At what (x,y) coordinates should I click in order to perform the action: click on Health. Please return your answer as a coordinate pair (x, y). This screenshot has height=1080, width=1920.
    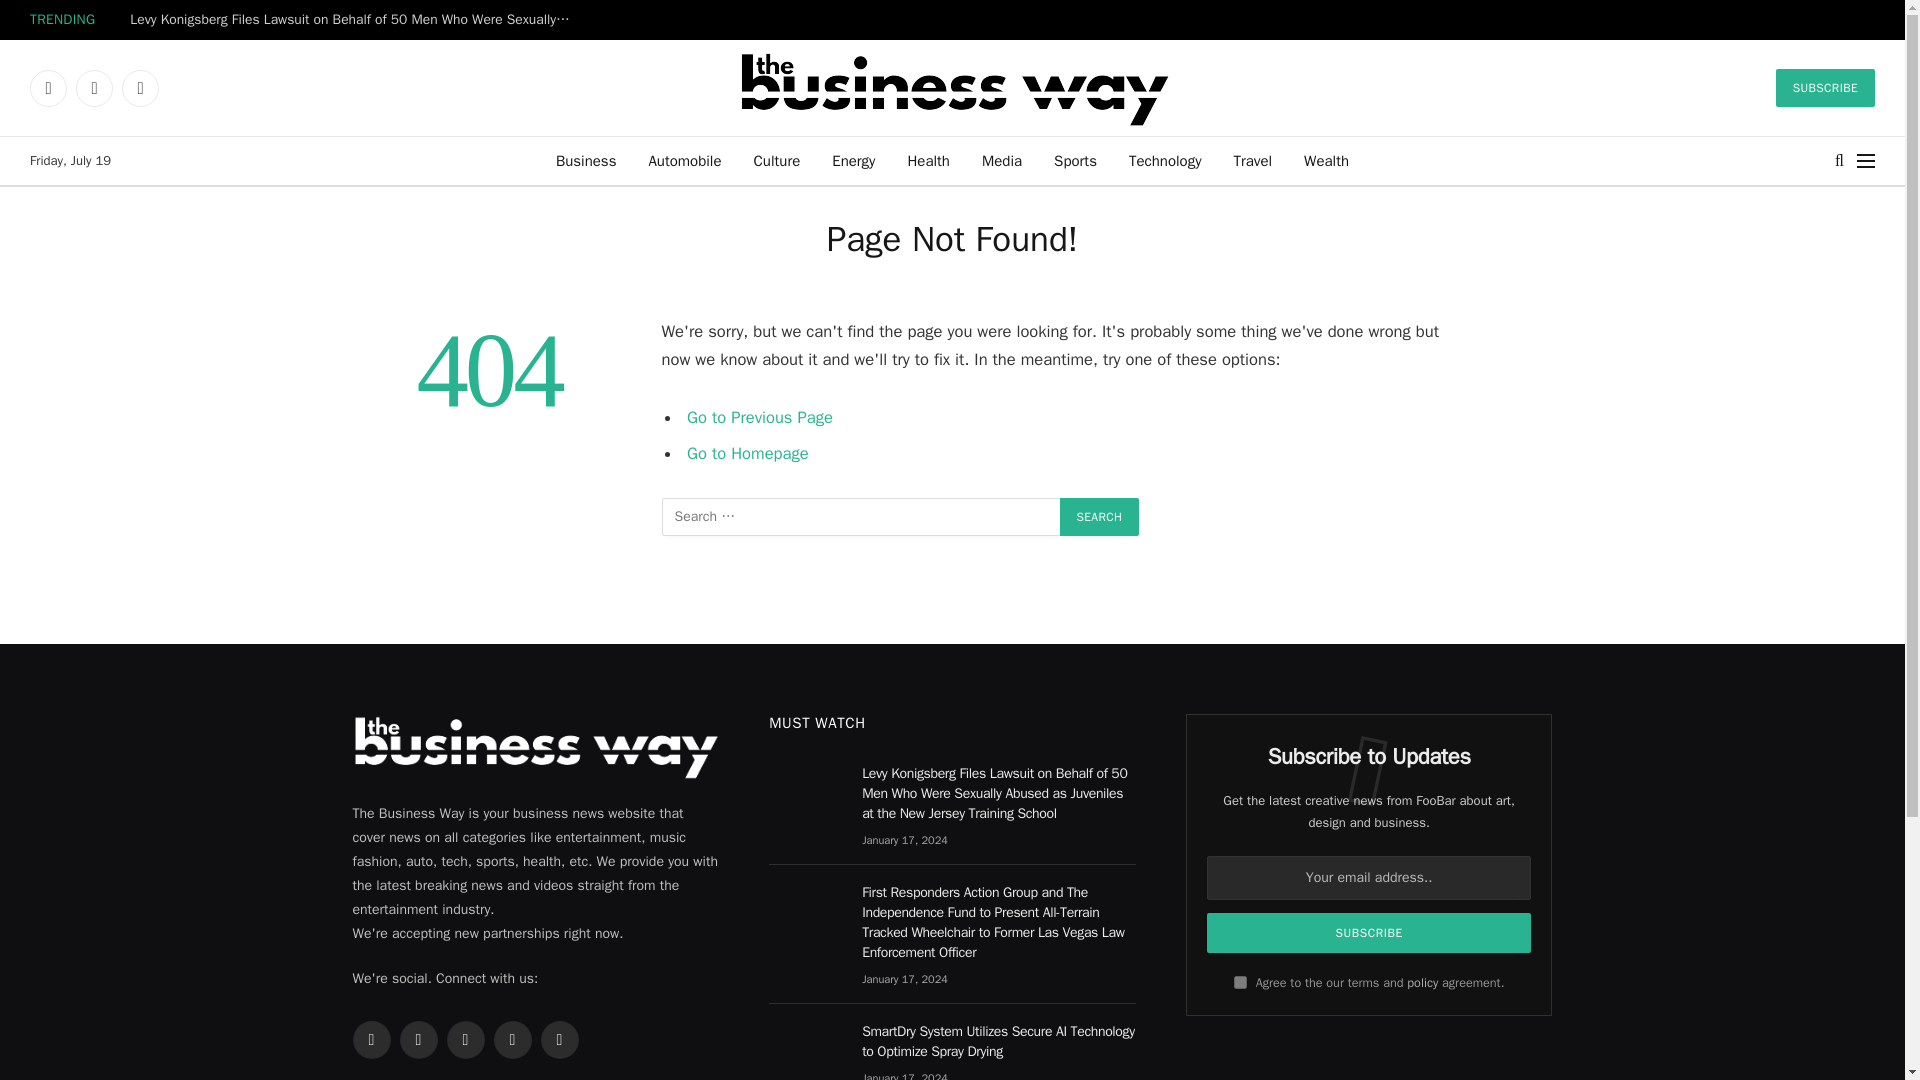
    Looking at the image, I should click on (928, 160).